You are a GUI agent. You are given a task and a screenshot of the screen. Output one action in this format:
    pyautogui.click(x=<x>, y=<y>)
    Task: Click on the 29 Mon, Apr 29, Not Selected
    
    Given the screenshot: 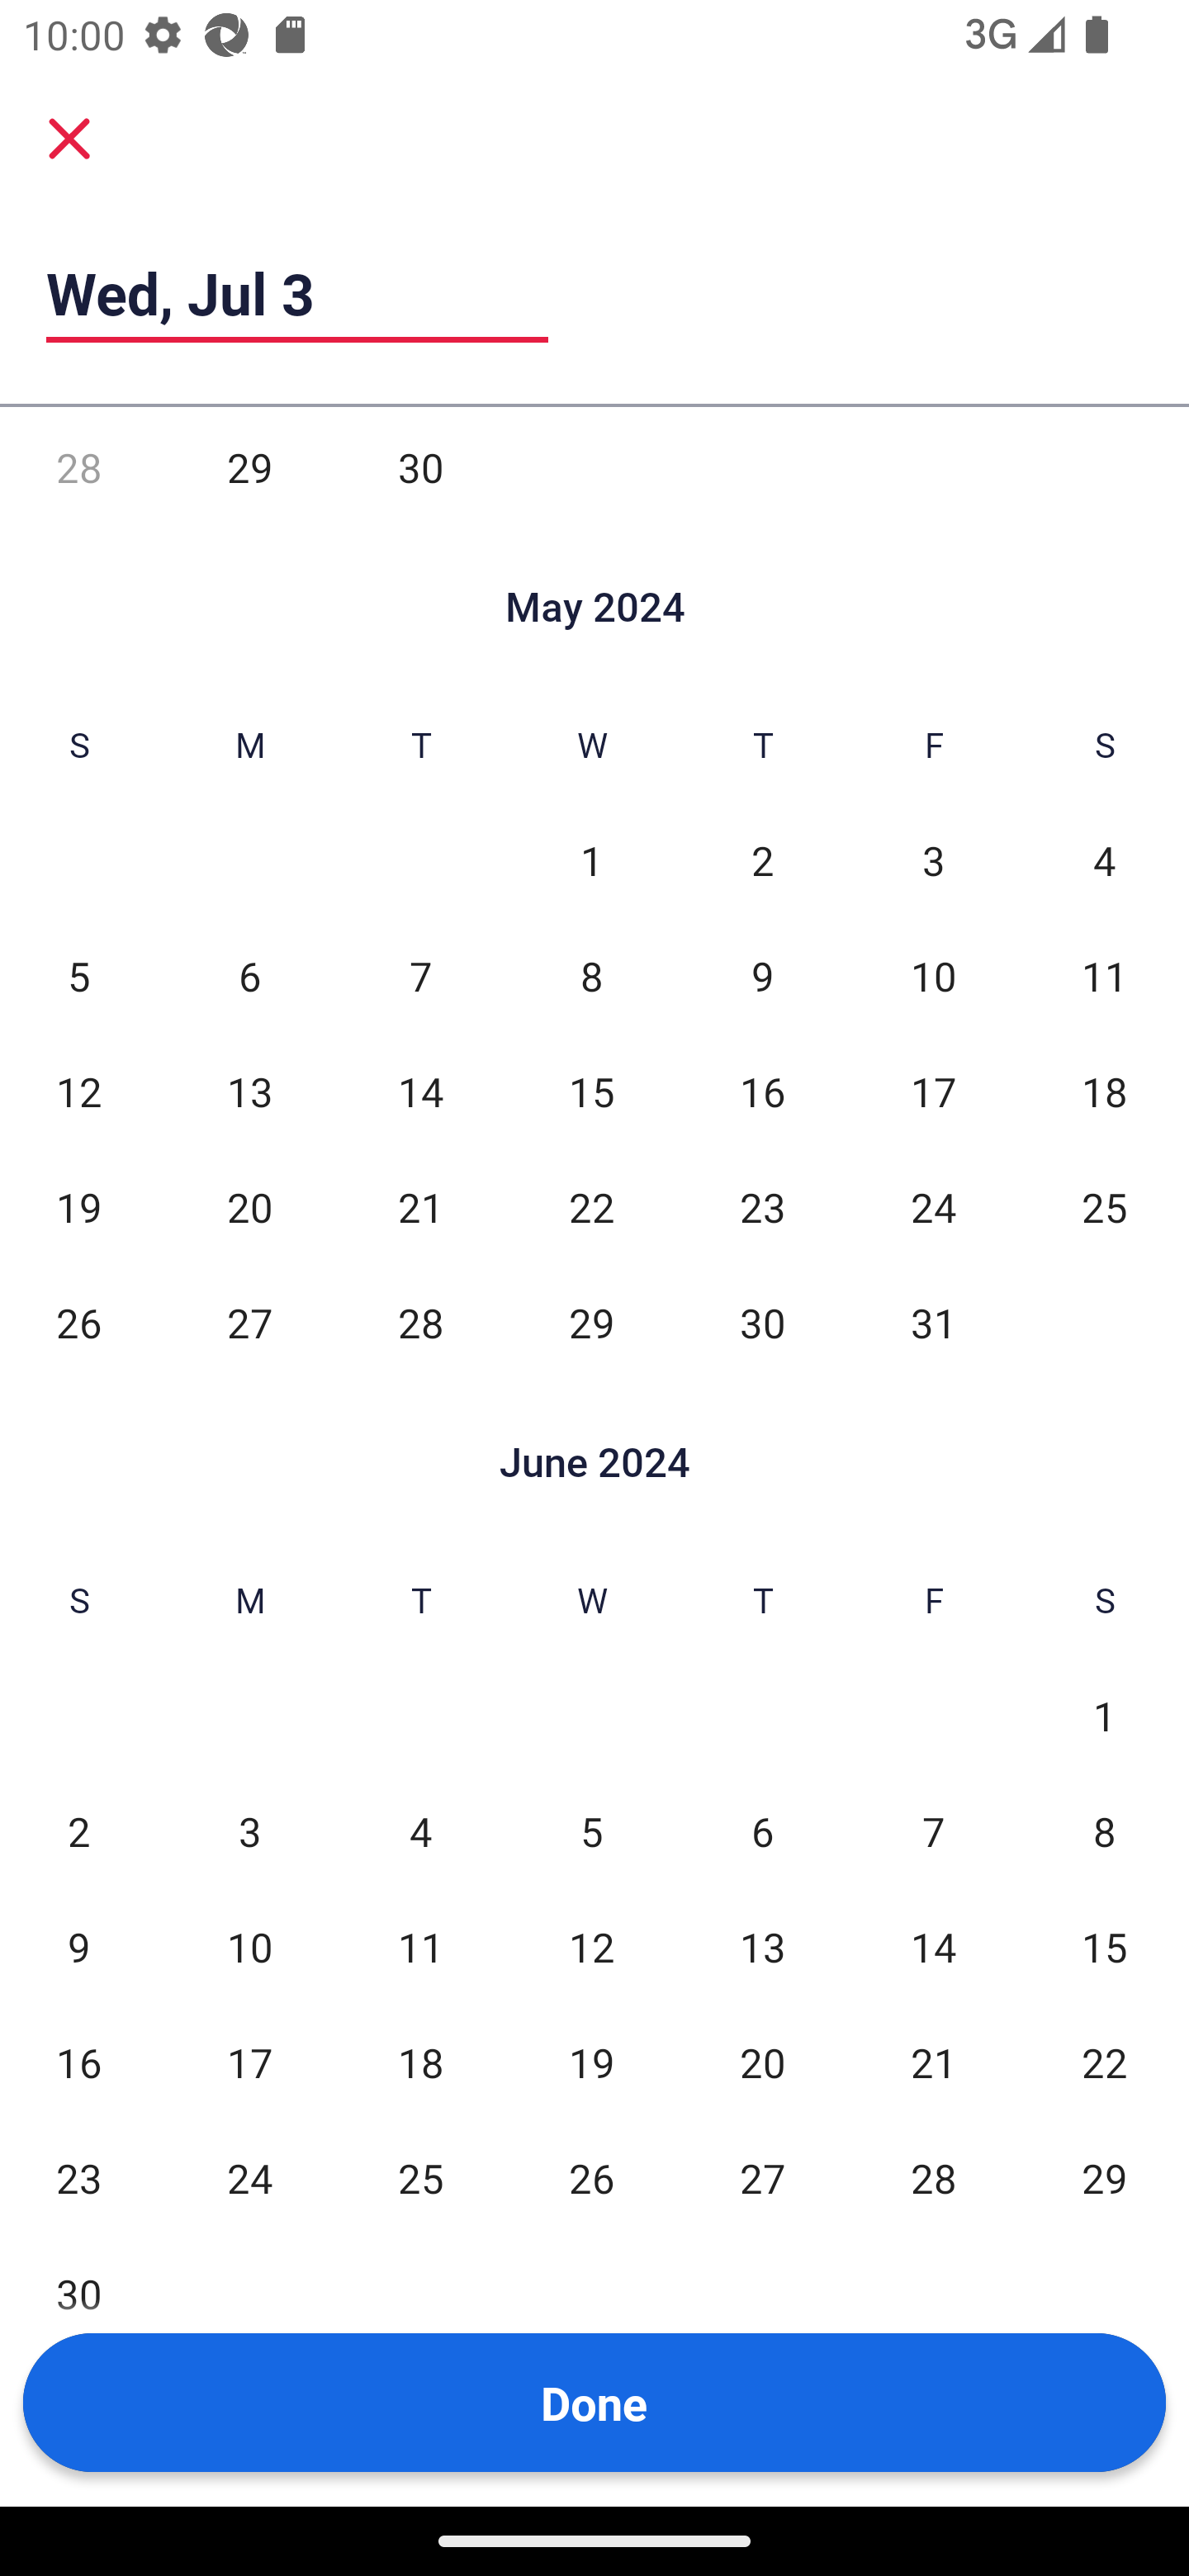 What is the action you would take?
    pyautogui.click(x=249, y=467)
    